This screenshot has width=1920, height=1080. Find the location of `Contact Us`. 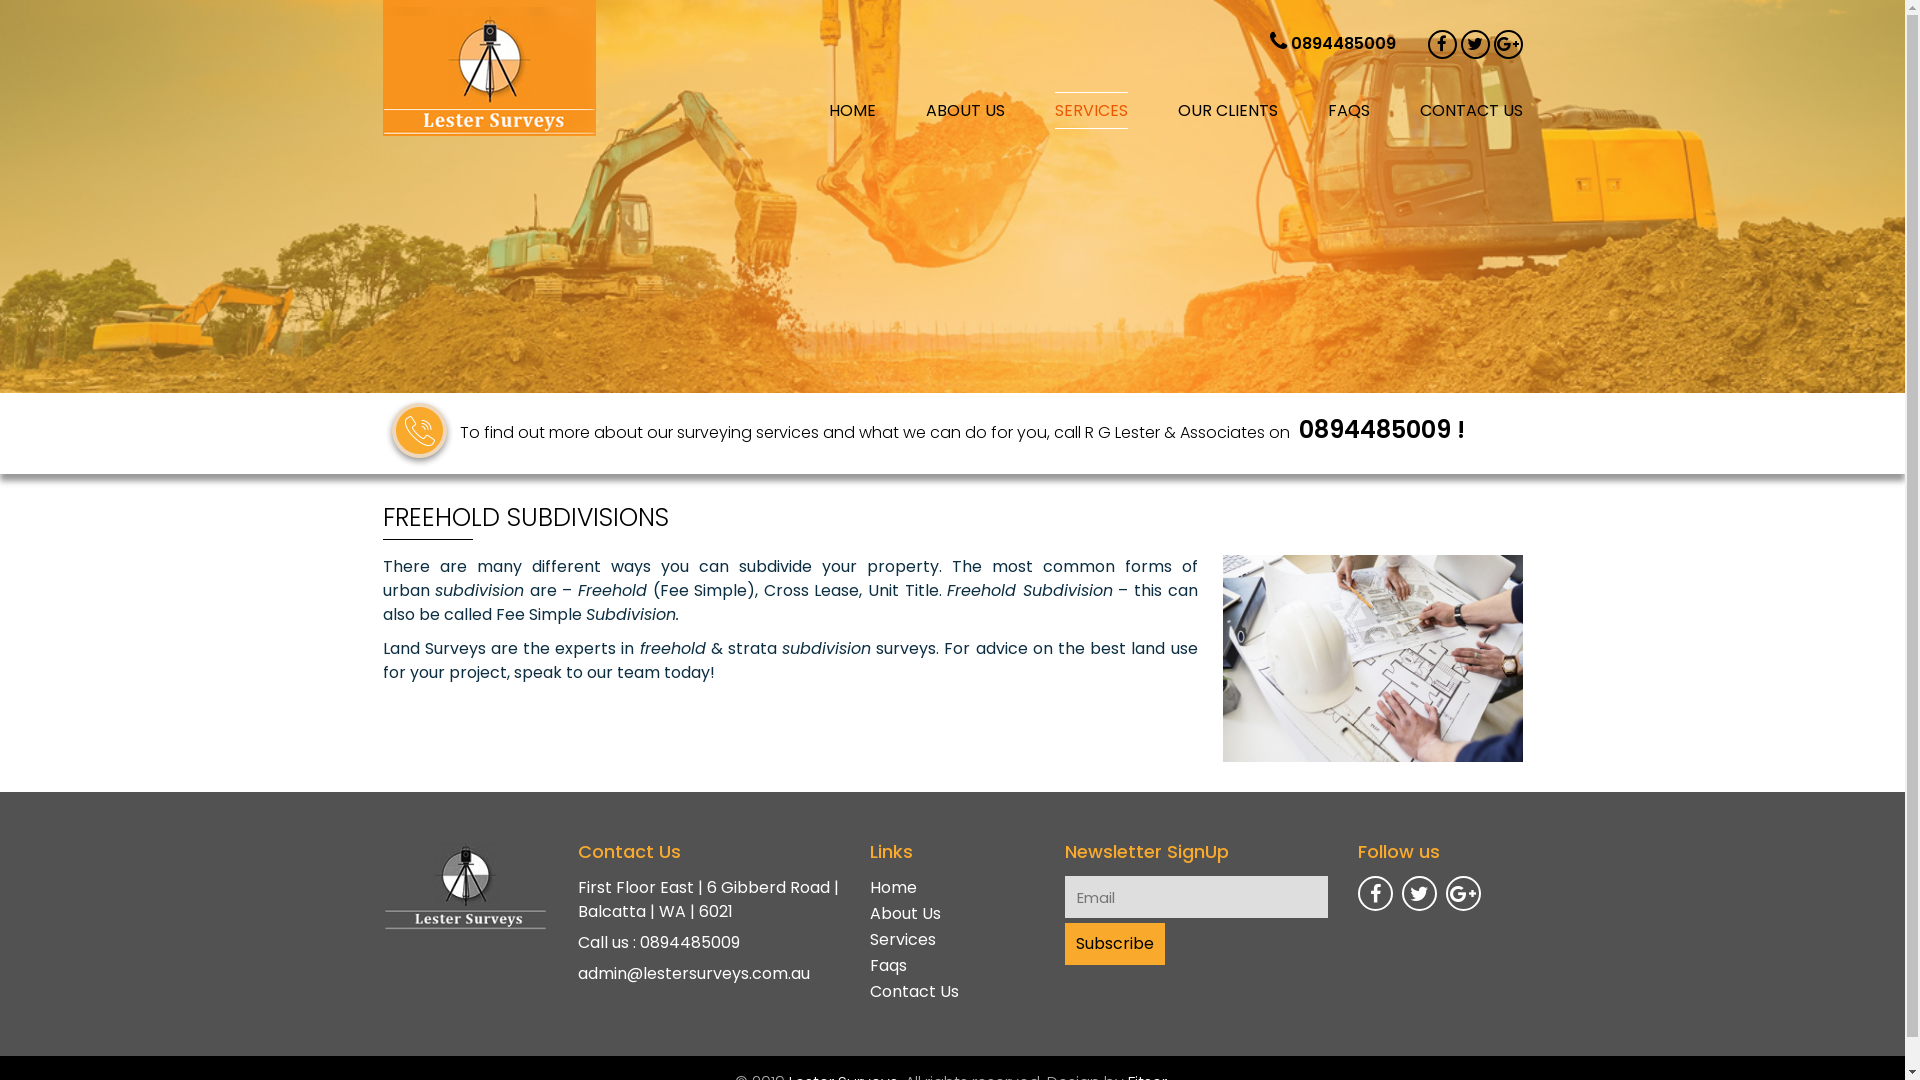

Contact Us is located at coordinates (914, 992).